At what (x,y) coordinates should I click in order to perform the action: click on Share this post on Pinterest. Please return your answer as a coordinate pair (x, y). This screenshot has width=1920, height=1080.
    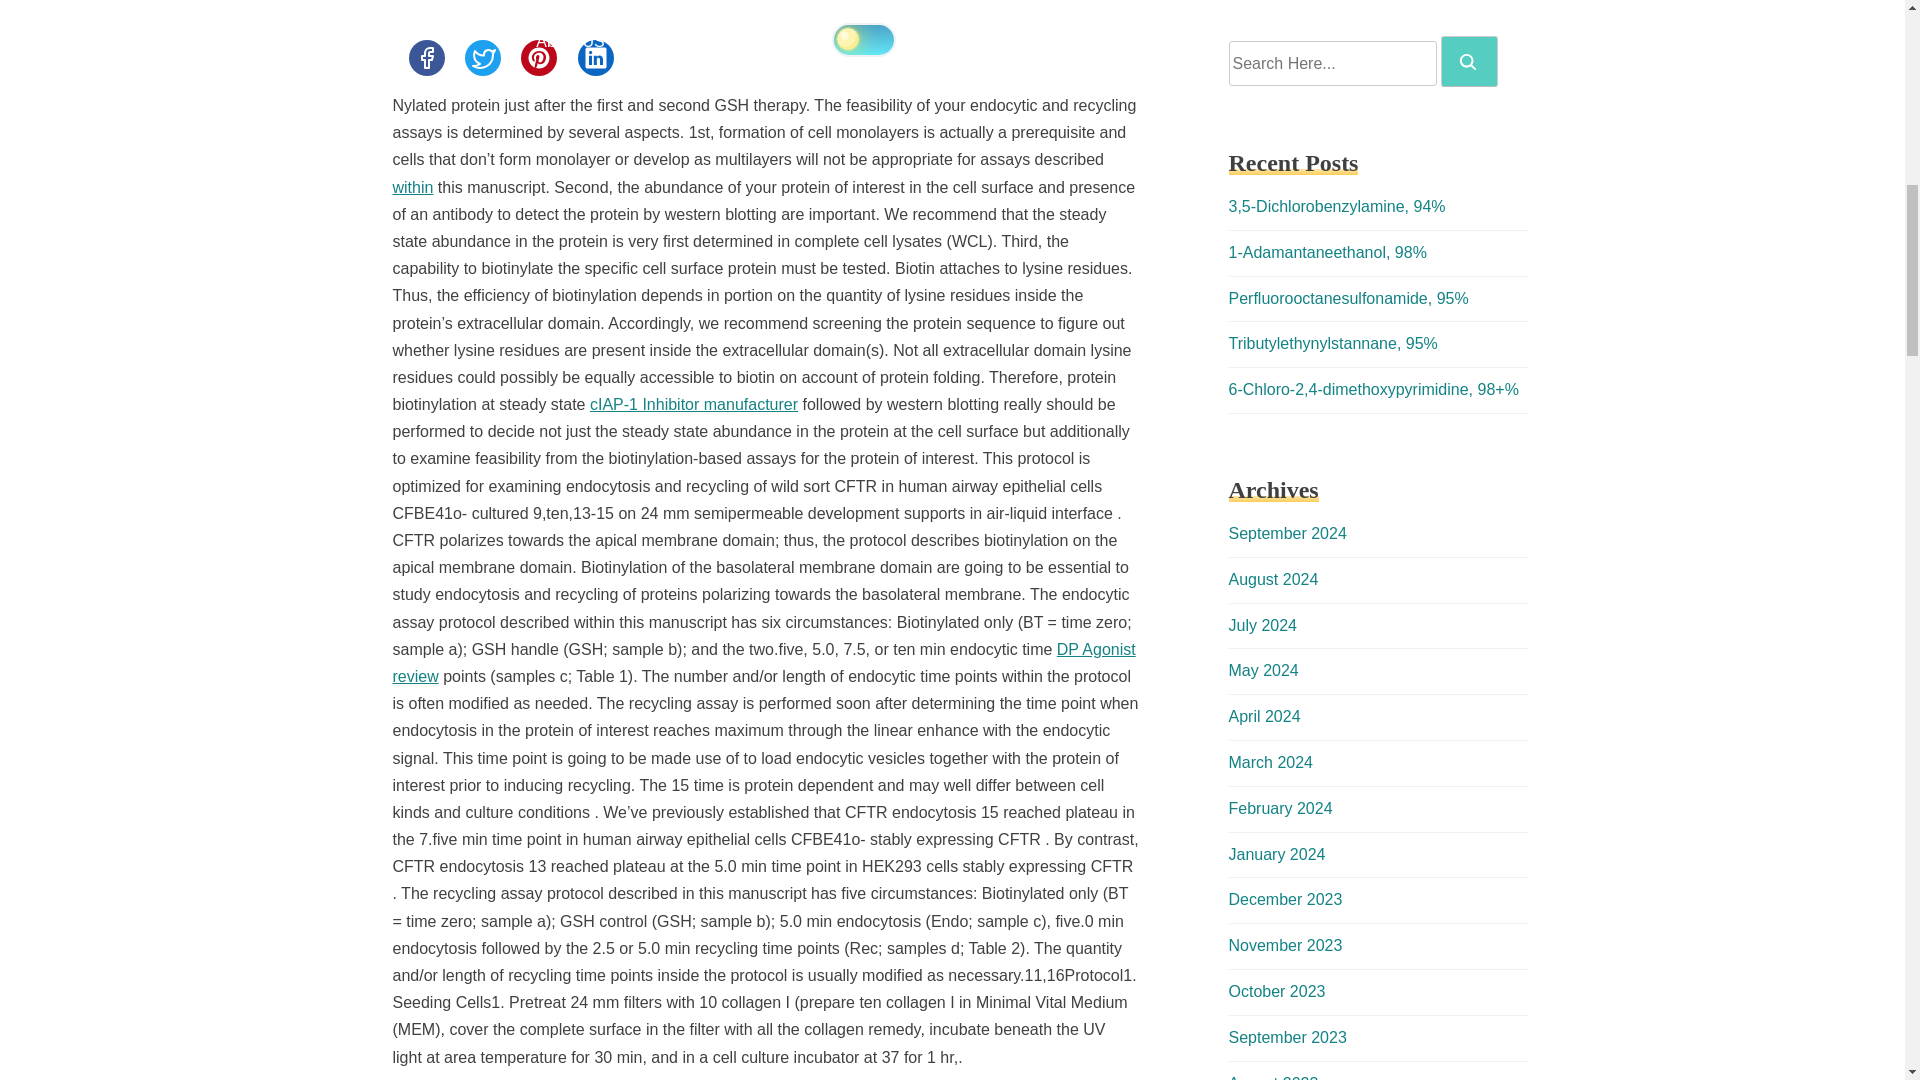
    Looking at the image, I should click on (538, 57).